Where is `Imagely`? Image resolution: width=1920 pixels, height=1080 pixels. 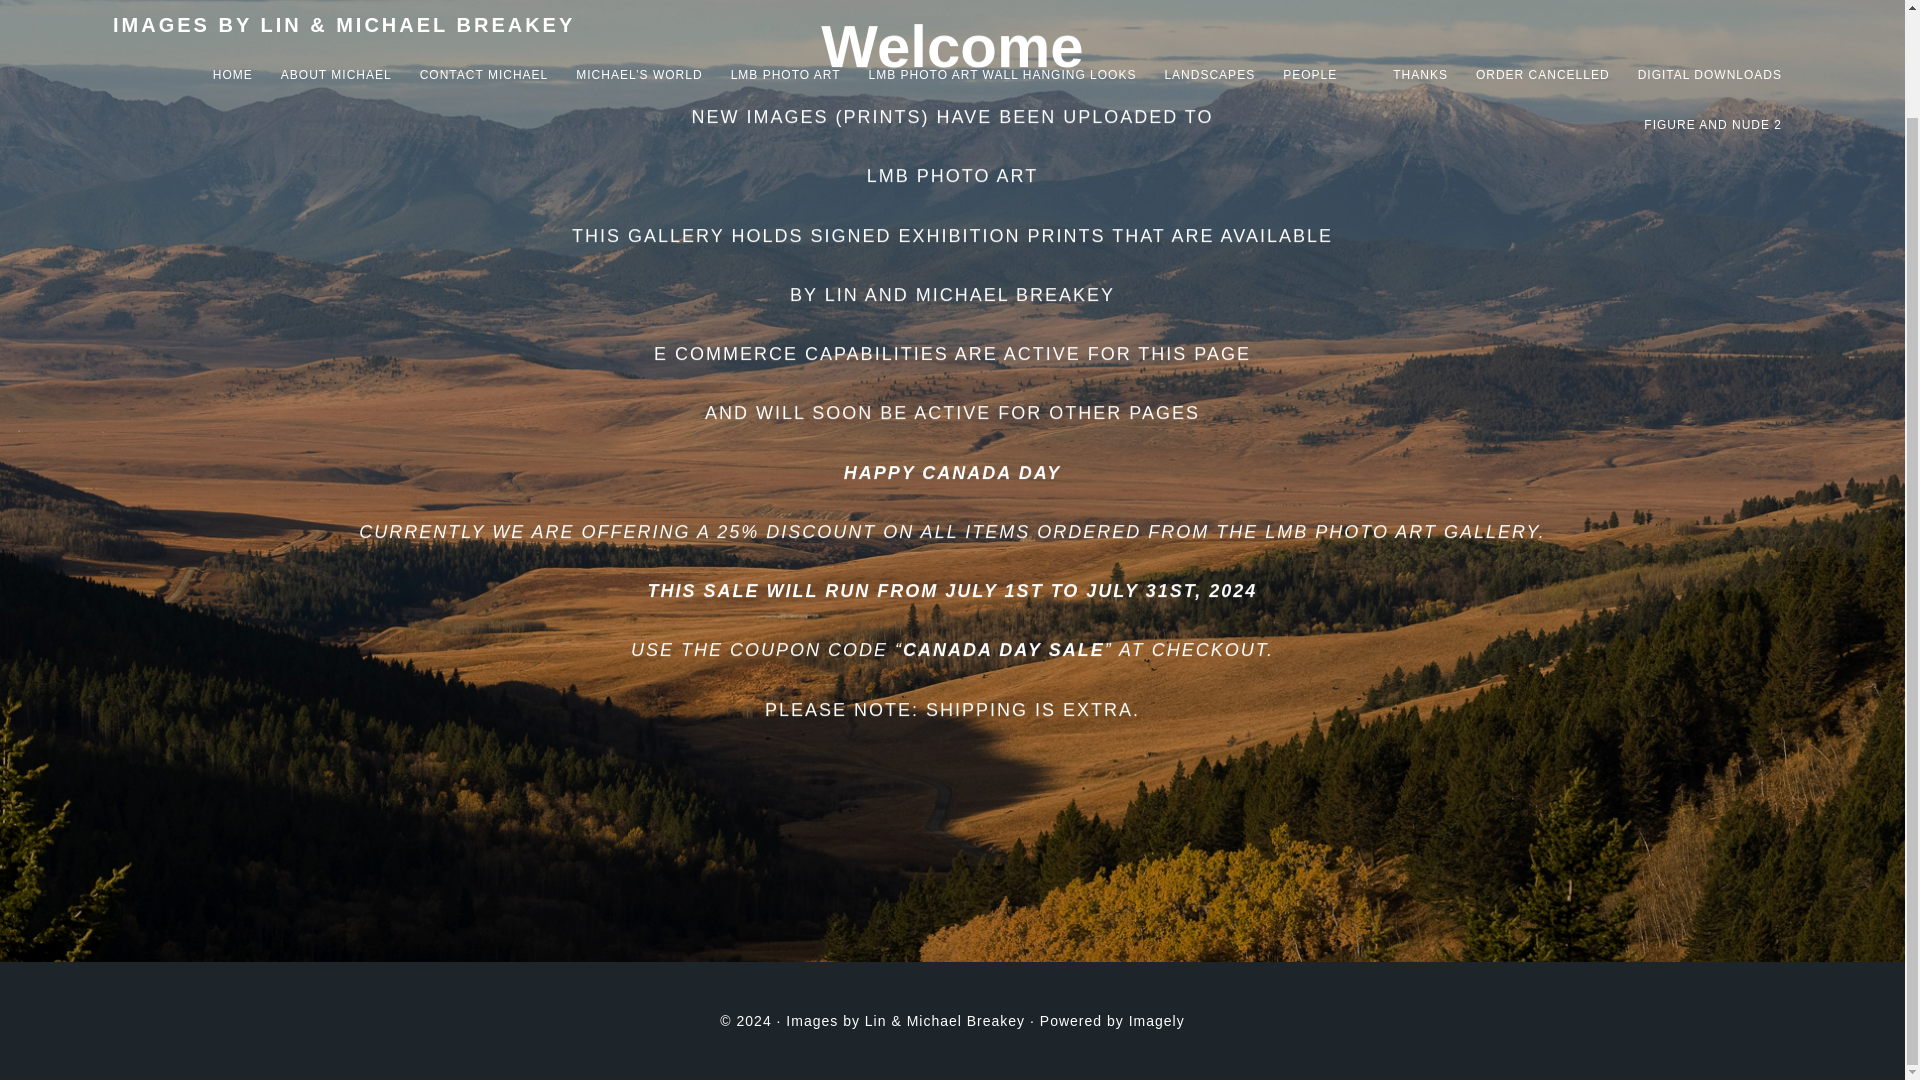
Imagely is located at coordinates (1156, 1021).